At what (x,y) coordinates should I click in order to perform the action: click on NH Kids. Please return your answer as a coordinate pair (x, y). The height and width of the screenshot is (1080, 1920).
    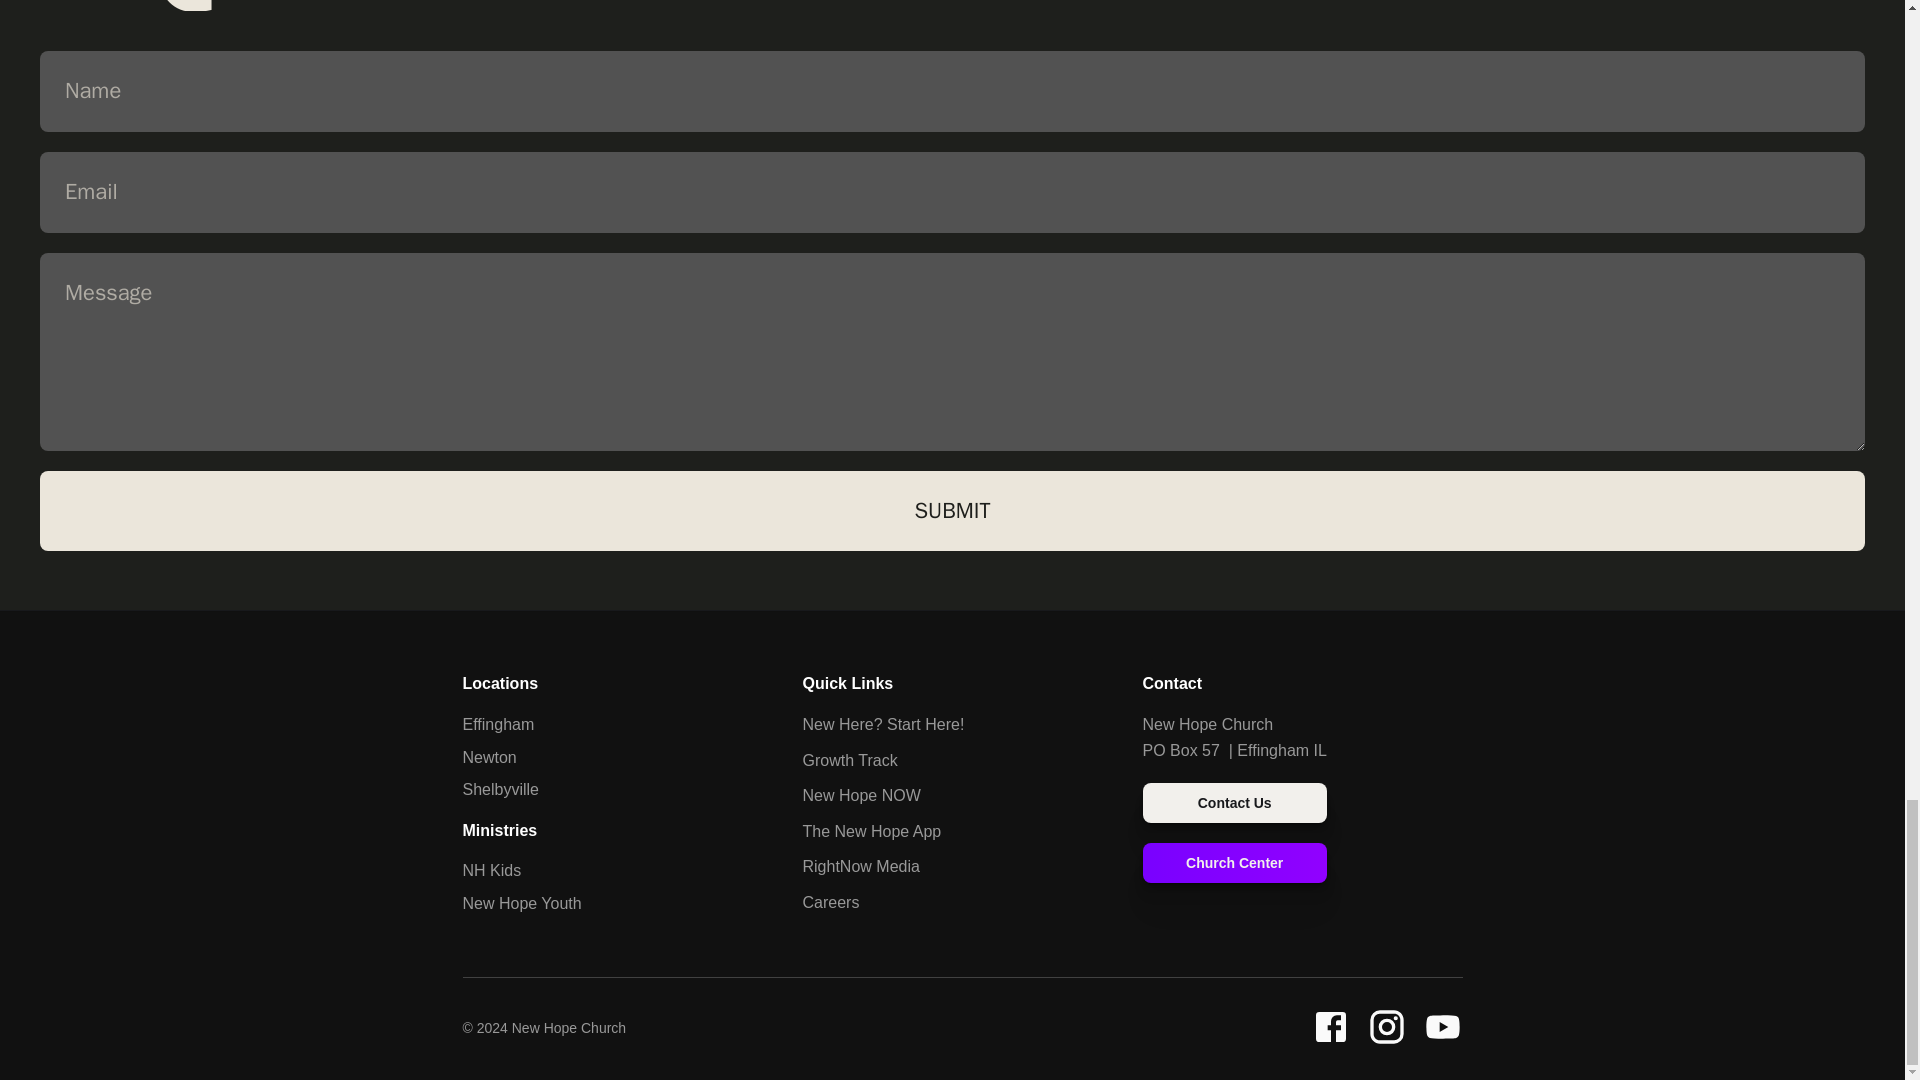
    Looking at the image, I should click on (491, 870).